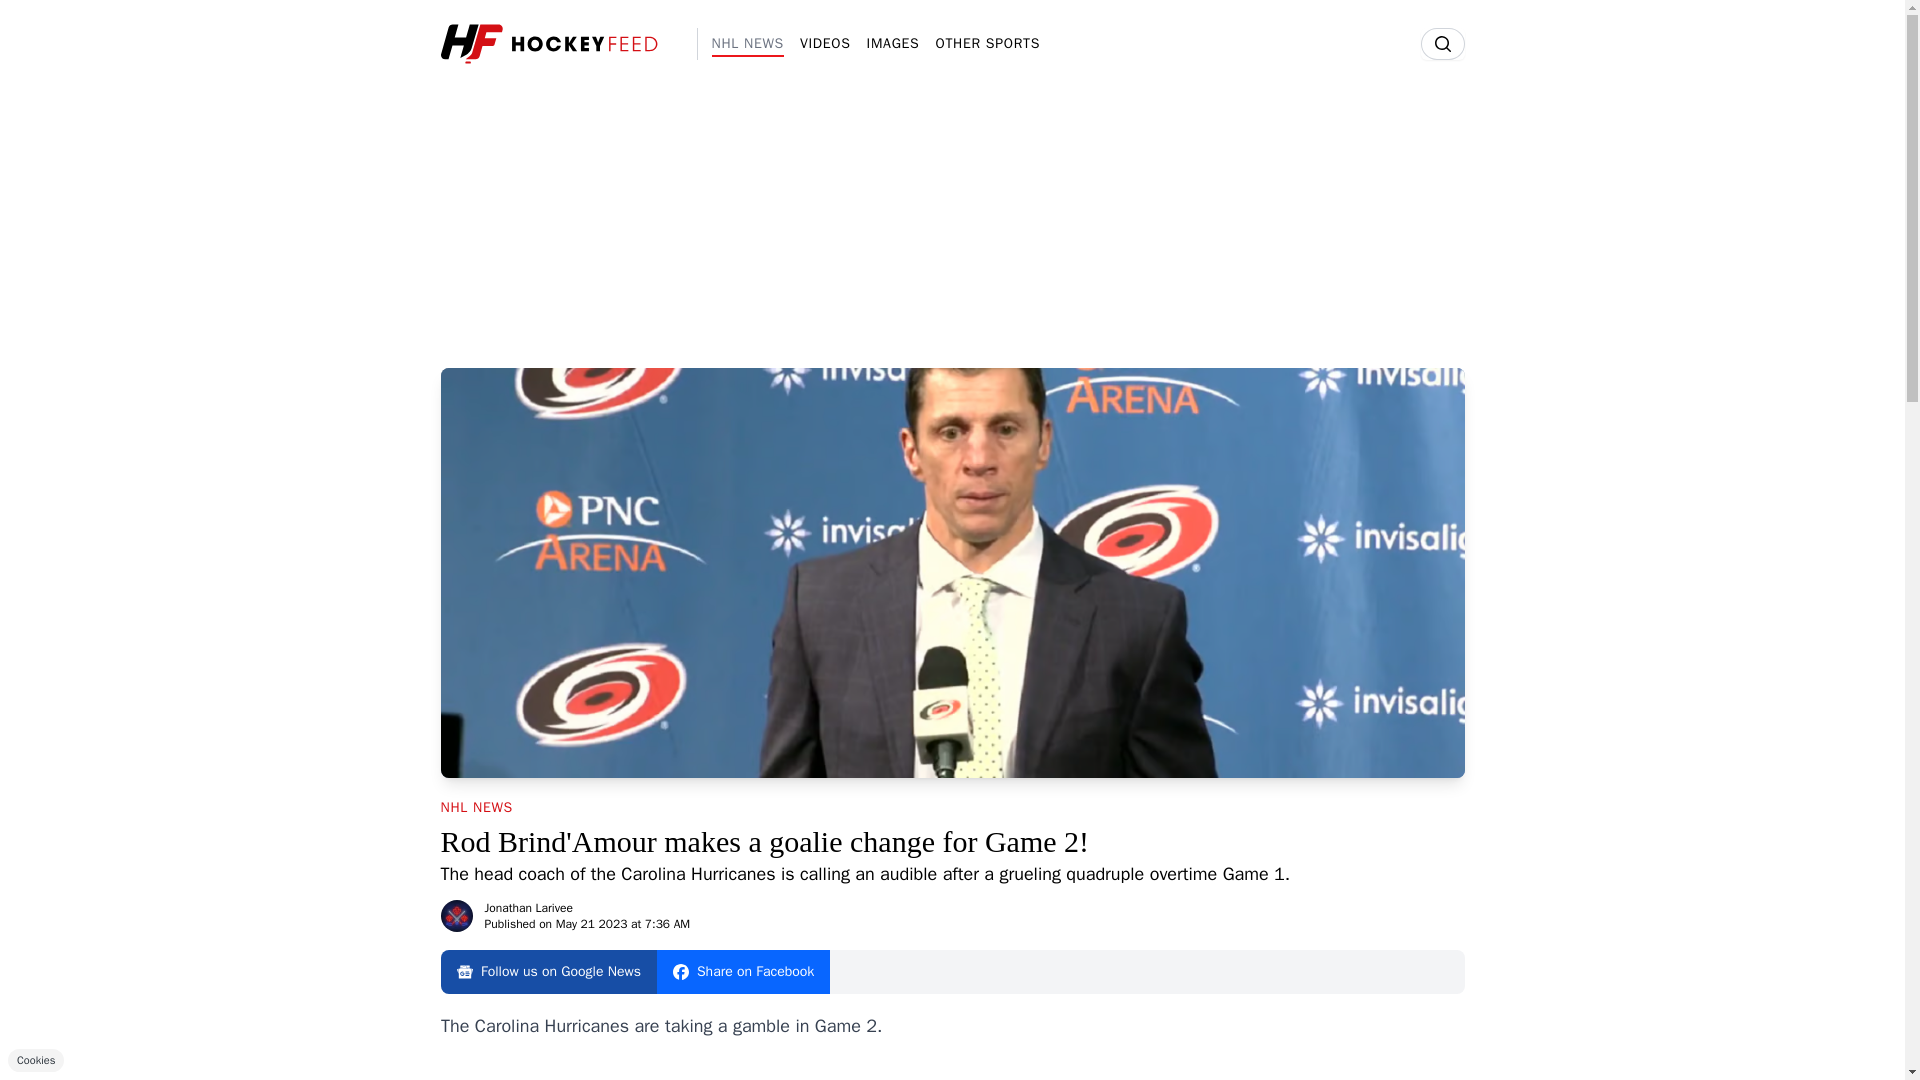 Image resolution: width=1920 pixels, height=1080 pixels. I want to click on NHL NEWS, so click(748, 46).